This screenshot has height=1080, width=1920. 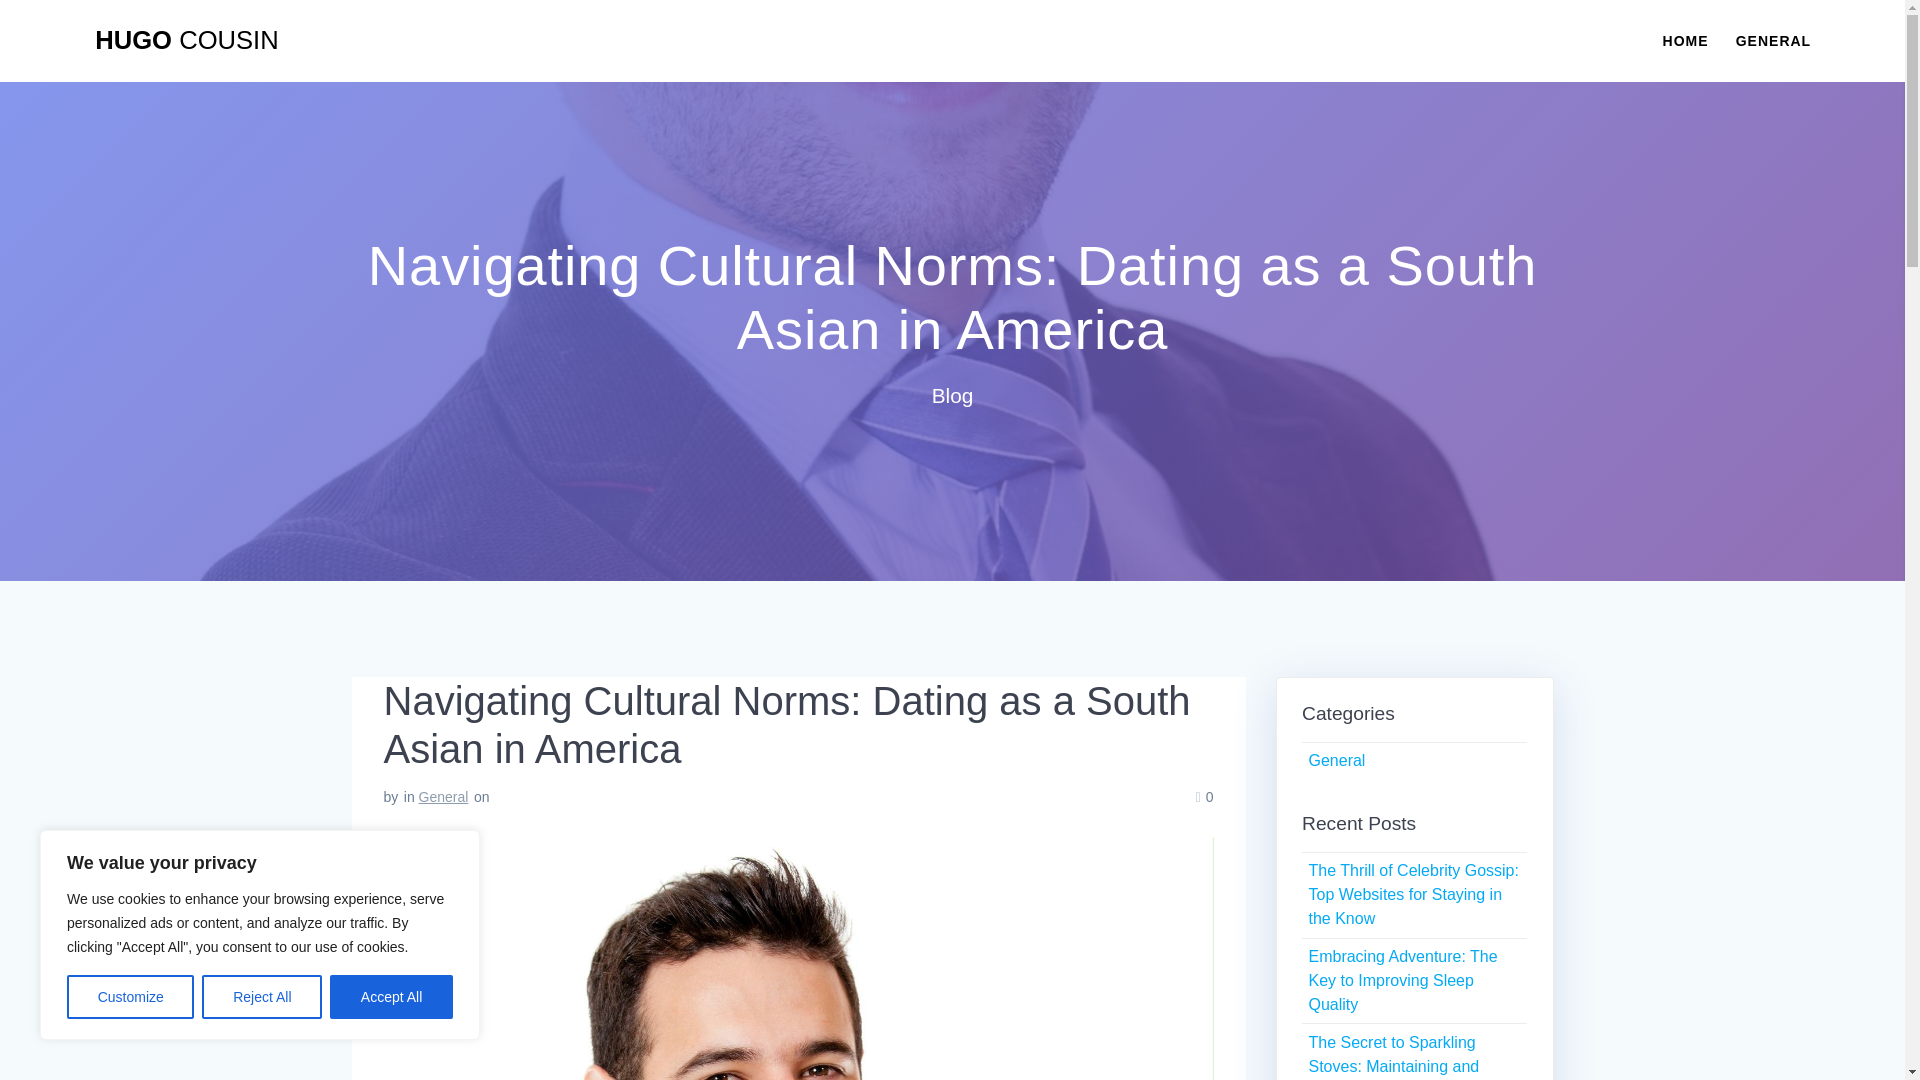 I want to click on HUGO COUSIN, so click(x=186, y=41).